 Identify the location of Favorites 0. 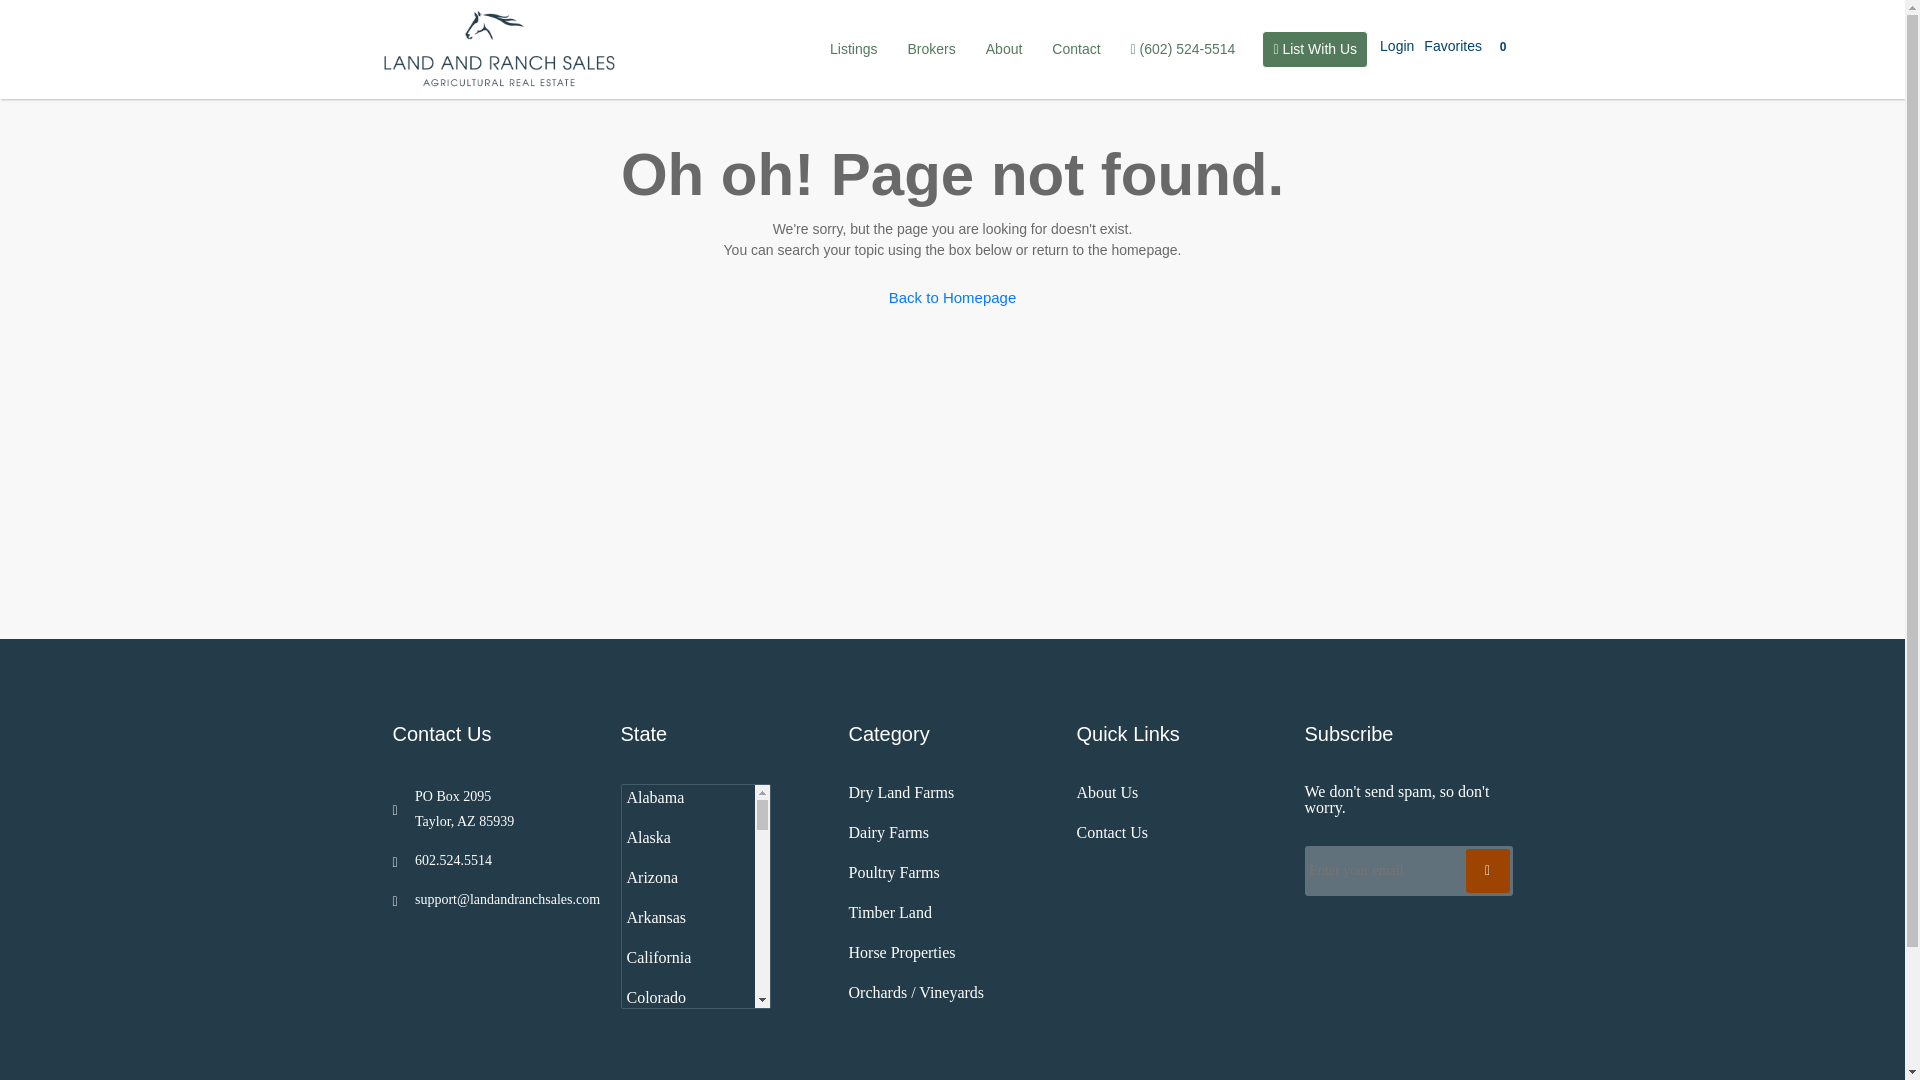
(1473, 46).